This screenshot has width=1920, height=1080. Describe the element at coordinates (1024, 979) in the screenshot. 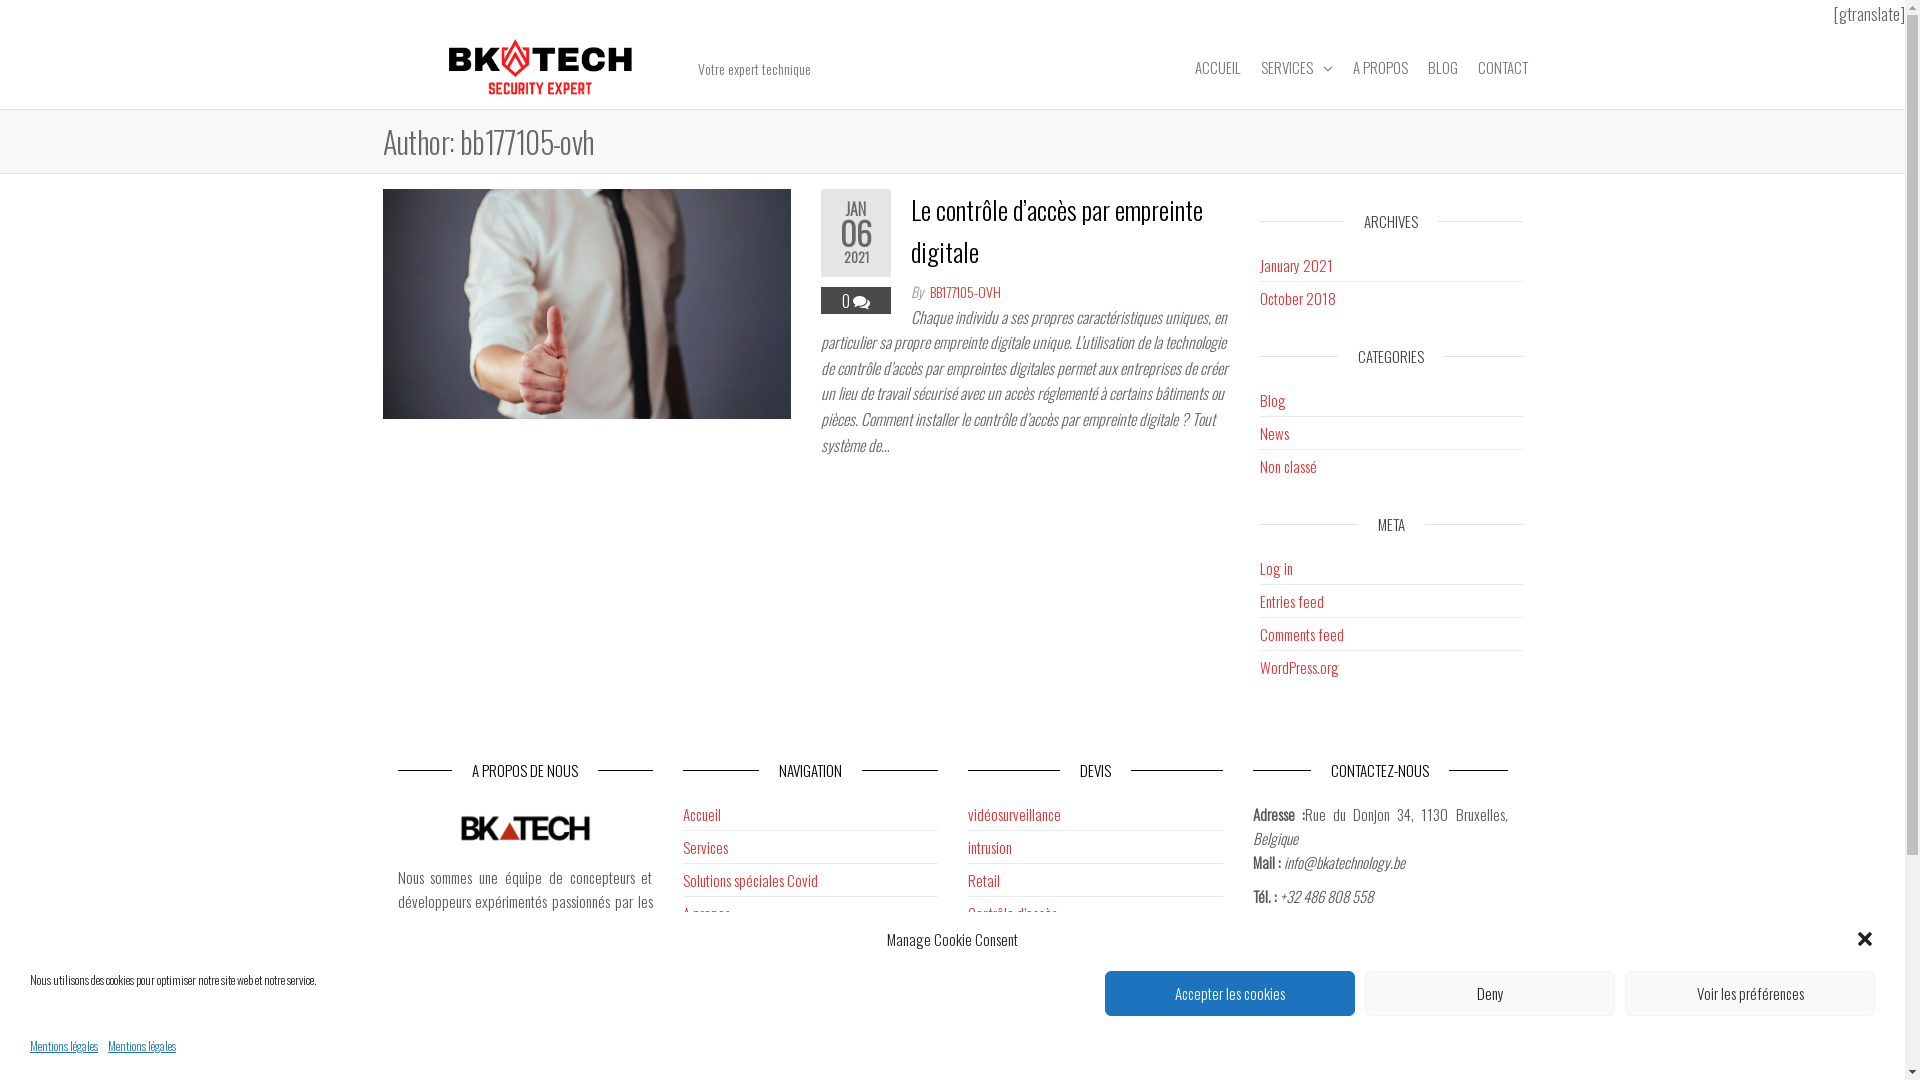

I see `Obtenez votre devis !` at that location.